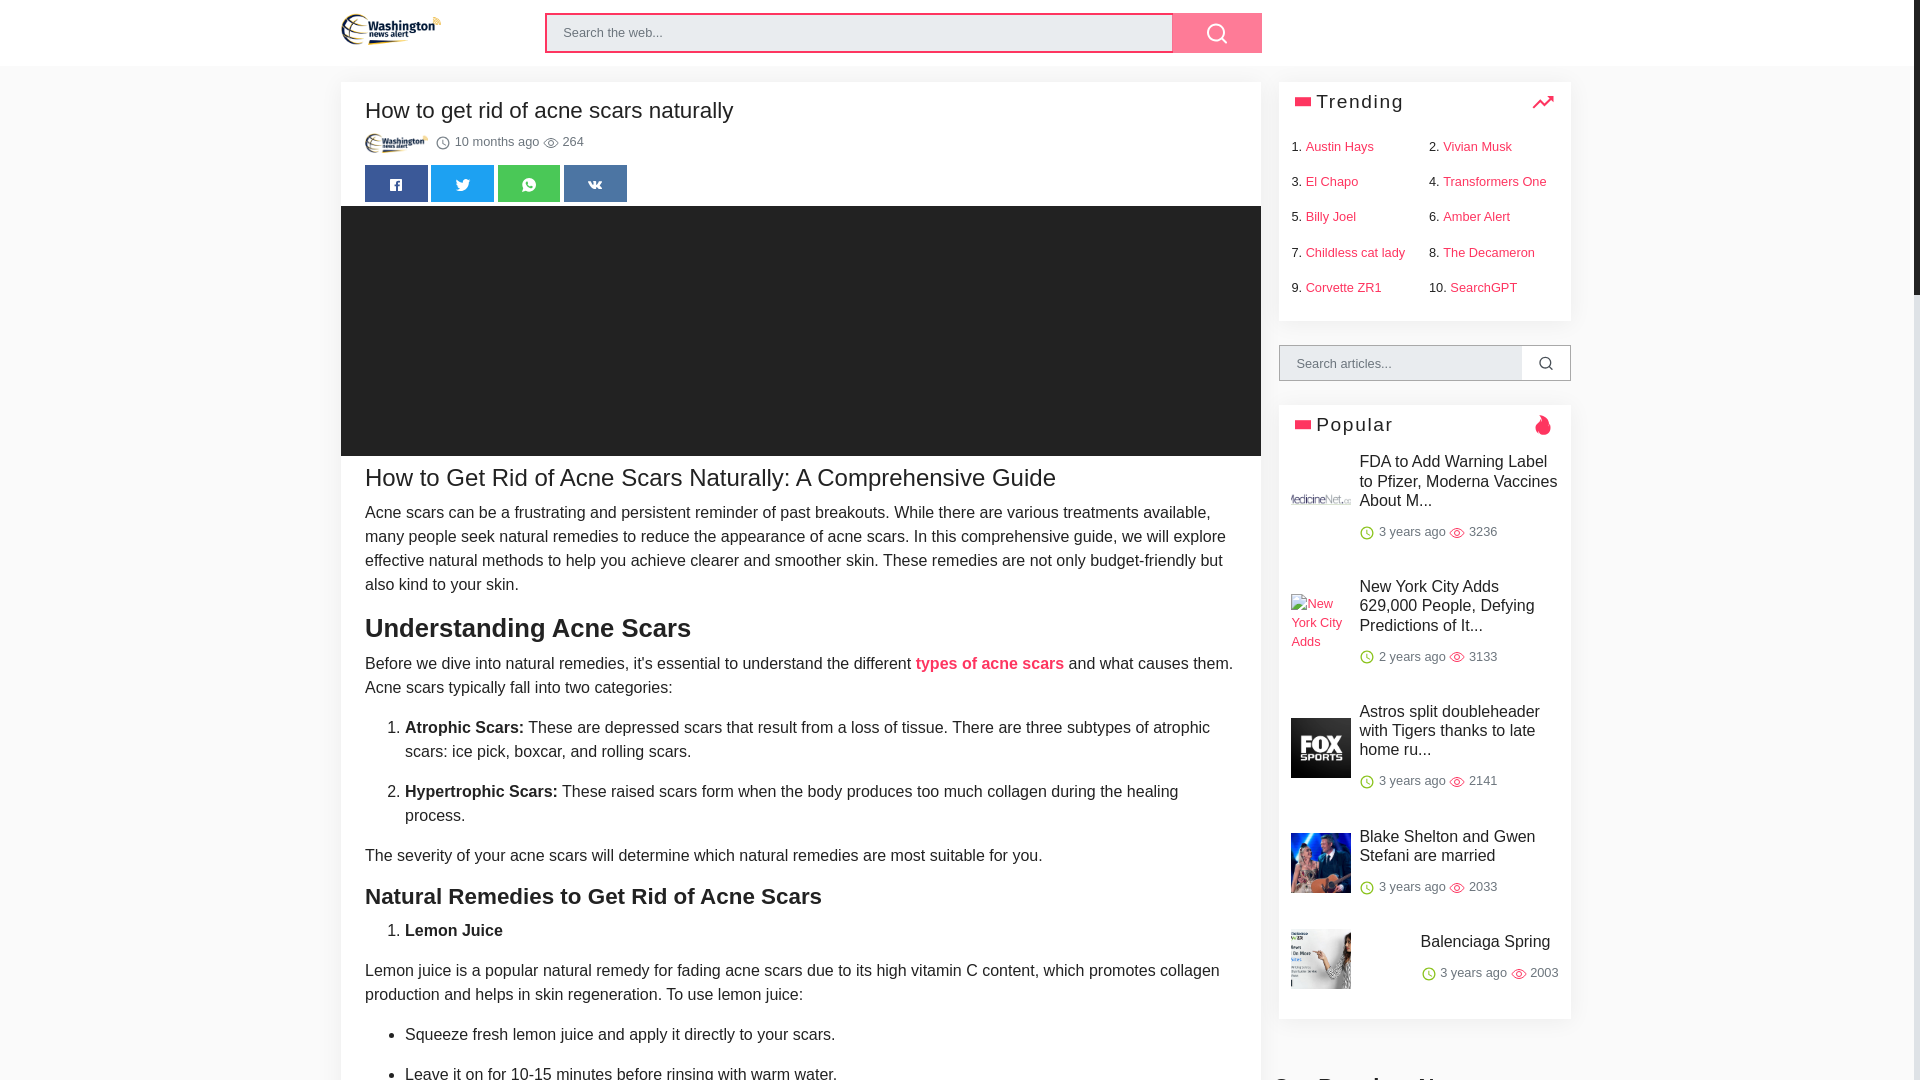 This screenshot has height=1080, width=1920. I want to click on Billy Joel, so click(1331, 216).